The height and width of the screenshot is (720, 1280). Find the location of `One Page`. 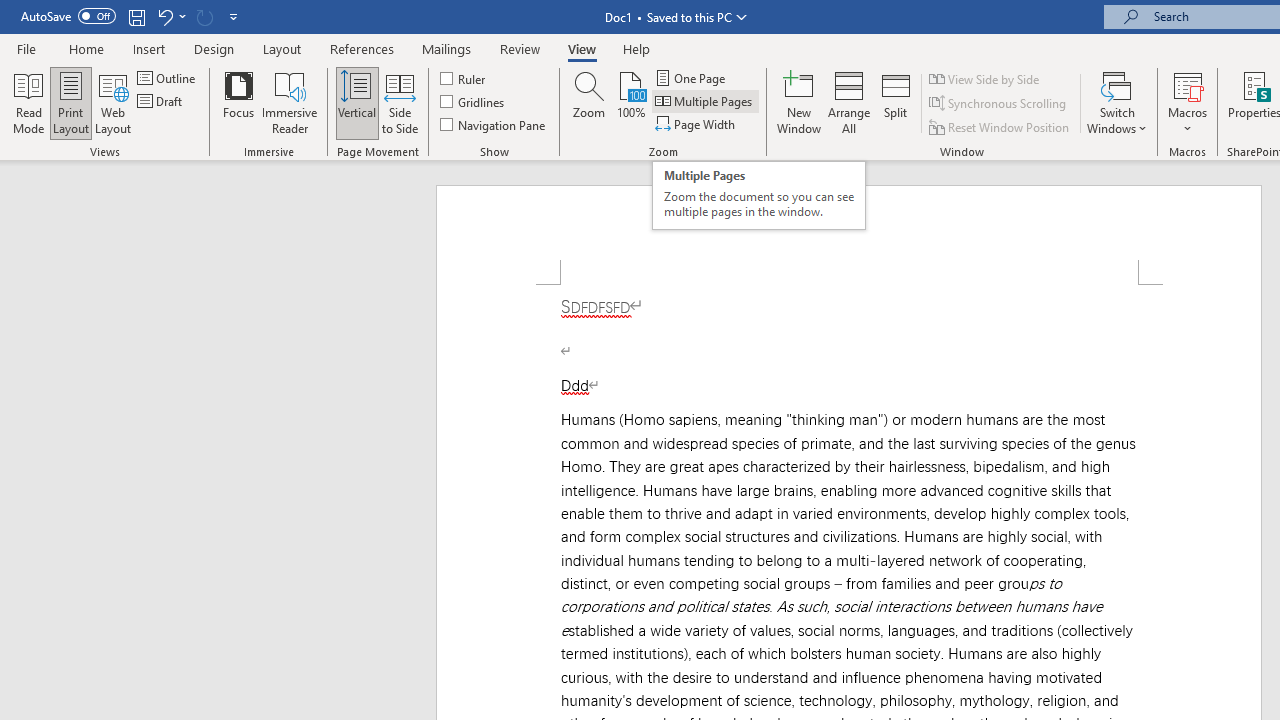

One Page is located at coordinates (692, 78).